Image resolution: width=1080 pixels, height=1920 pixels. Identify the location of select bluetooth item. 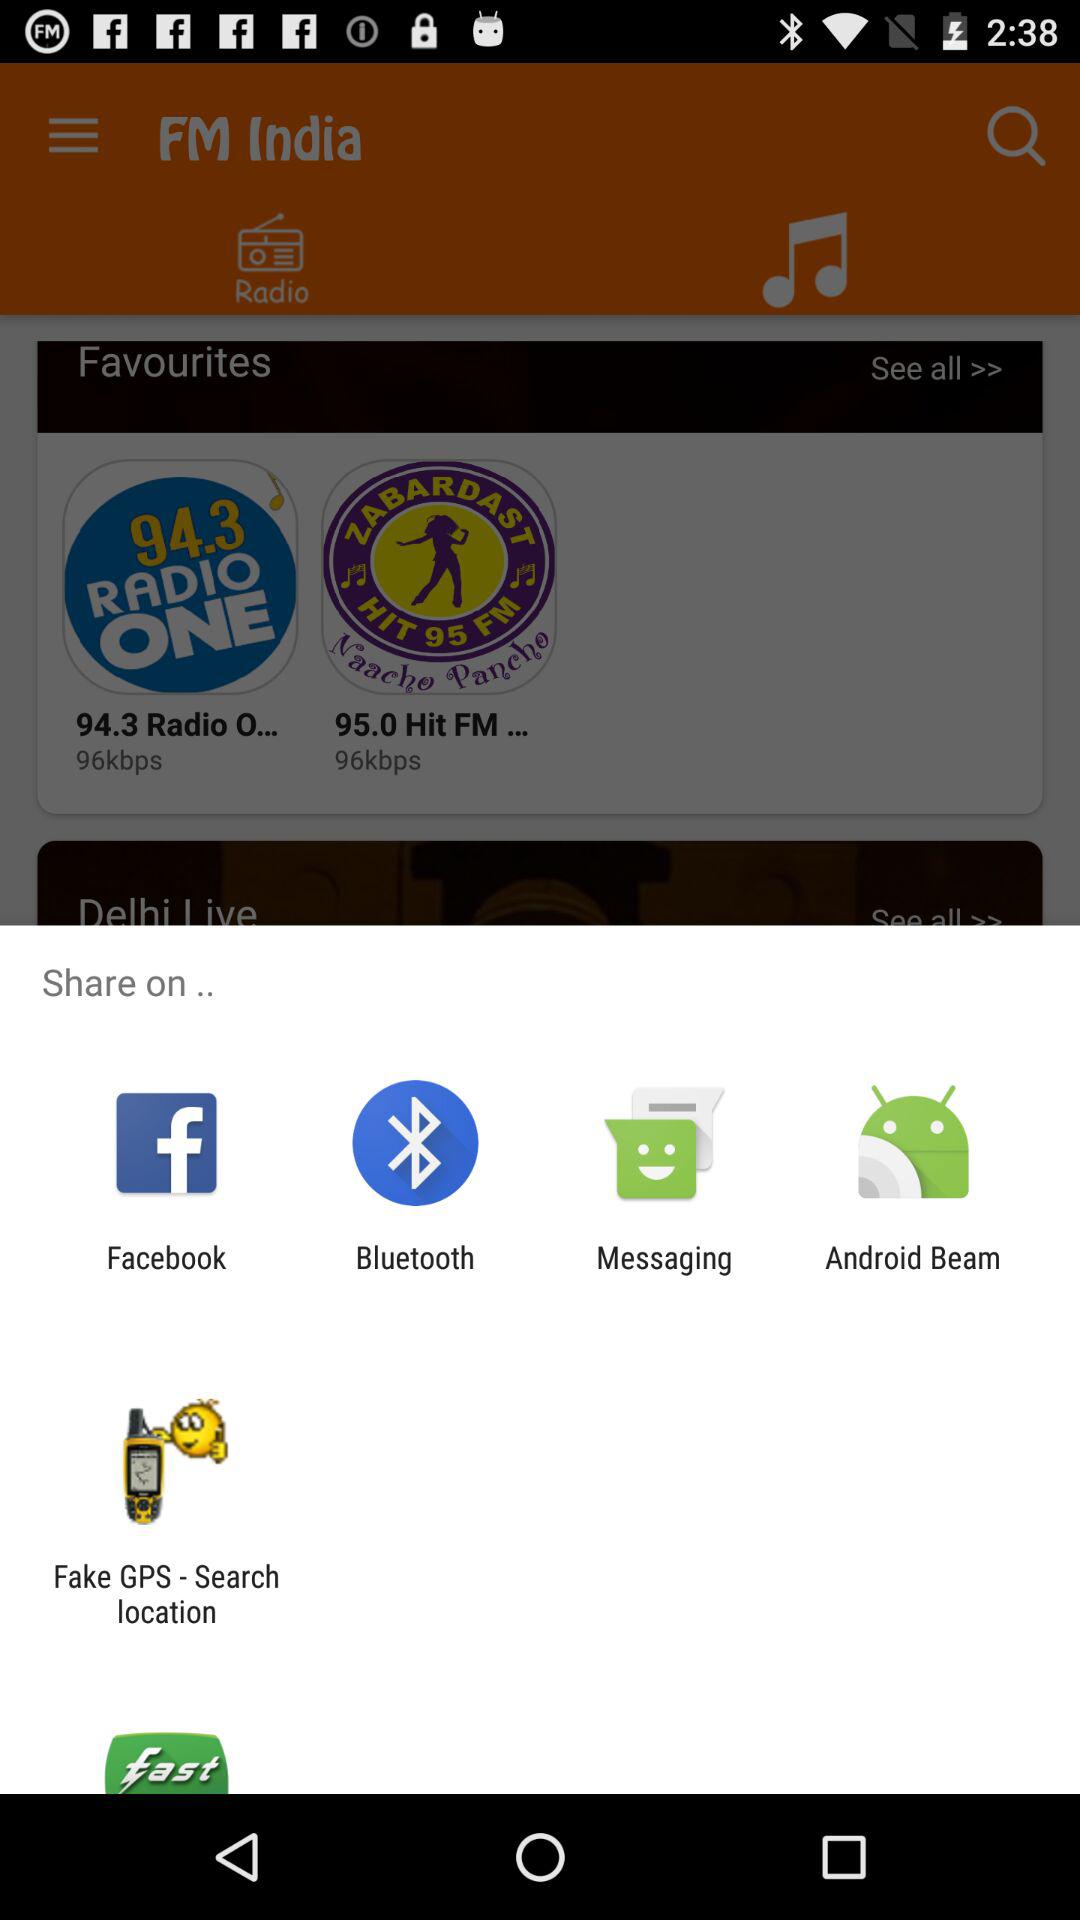
(414, 1274).